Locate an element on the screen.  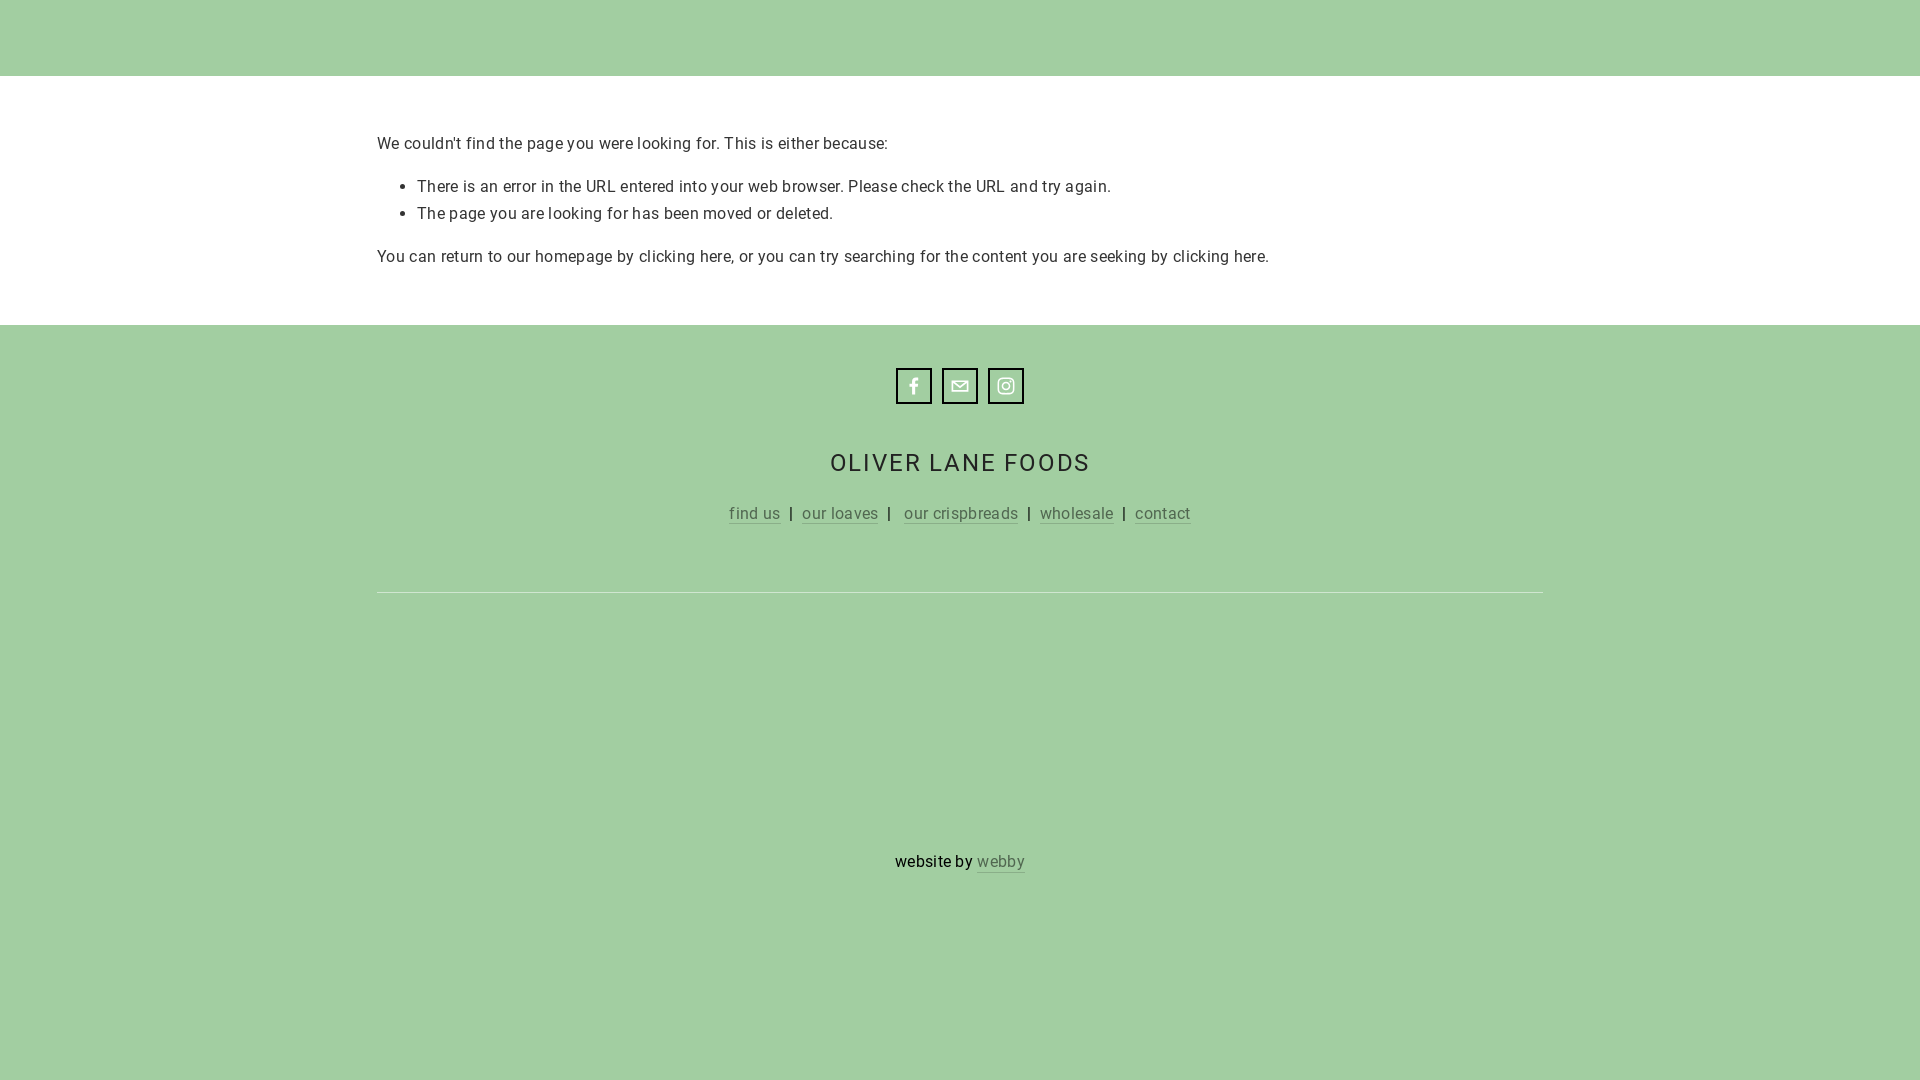
our crispbreads is located at coordinates (960, 514).